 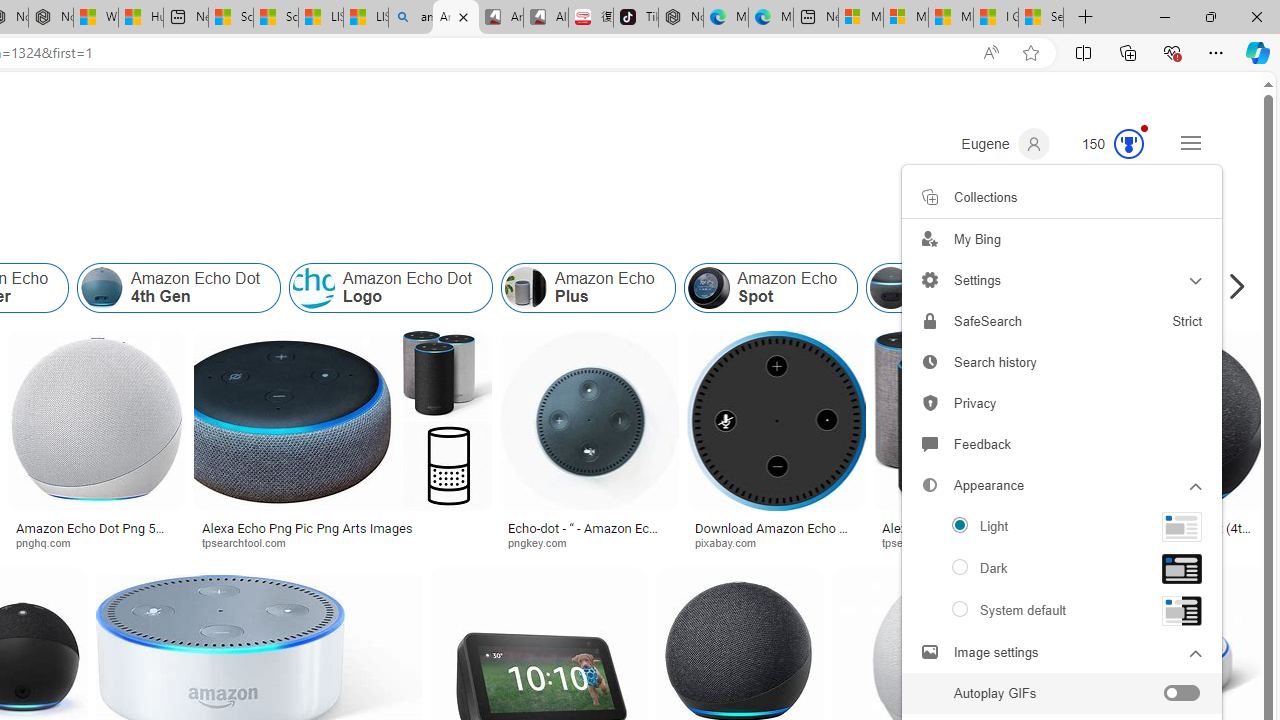 I want to click on Settings and quick links, so click(x=1190, y=142).